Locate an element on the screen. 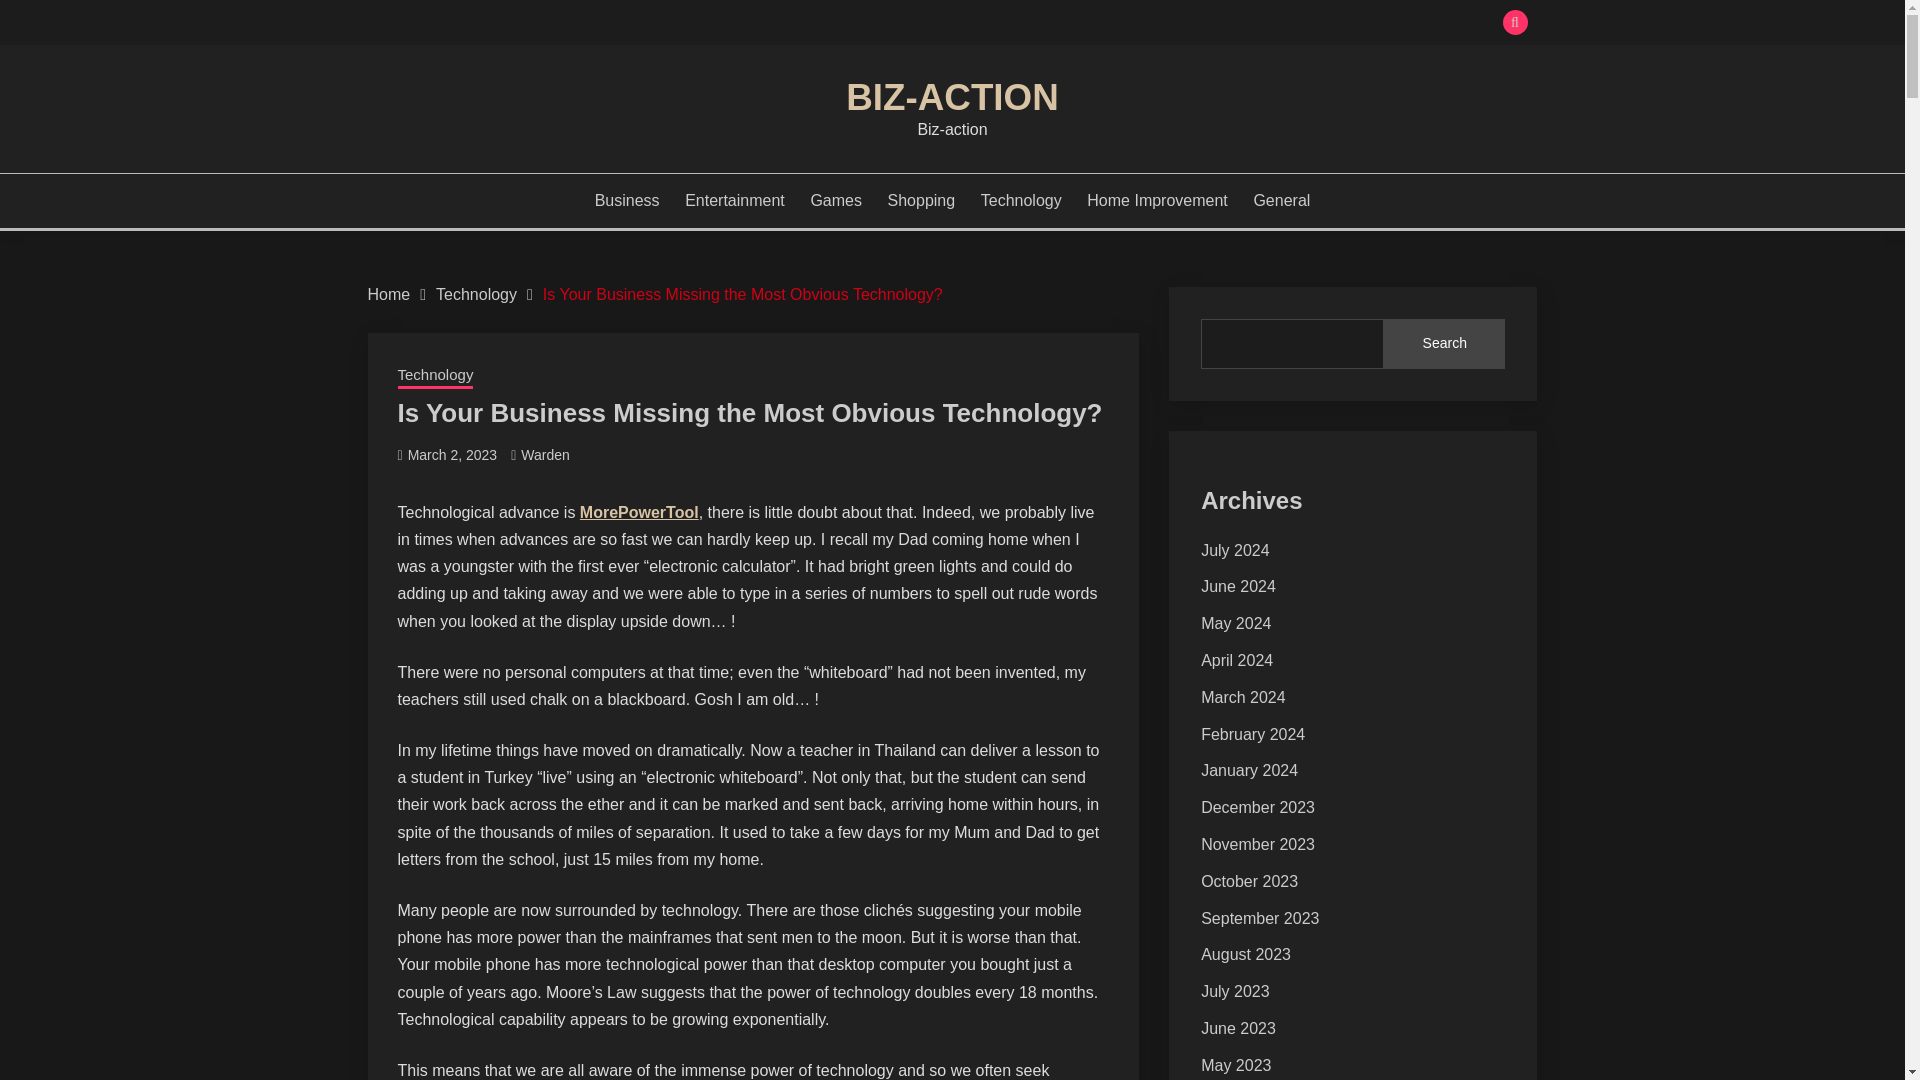 The width and height of the screenshot is (1920, 1080). General is located at coordinates (1281, 200).